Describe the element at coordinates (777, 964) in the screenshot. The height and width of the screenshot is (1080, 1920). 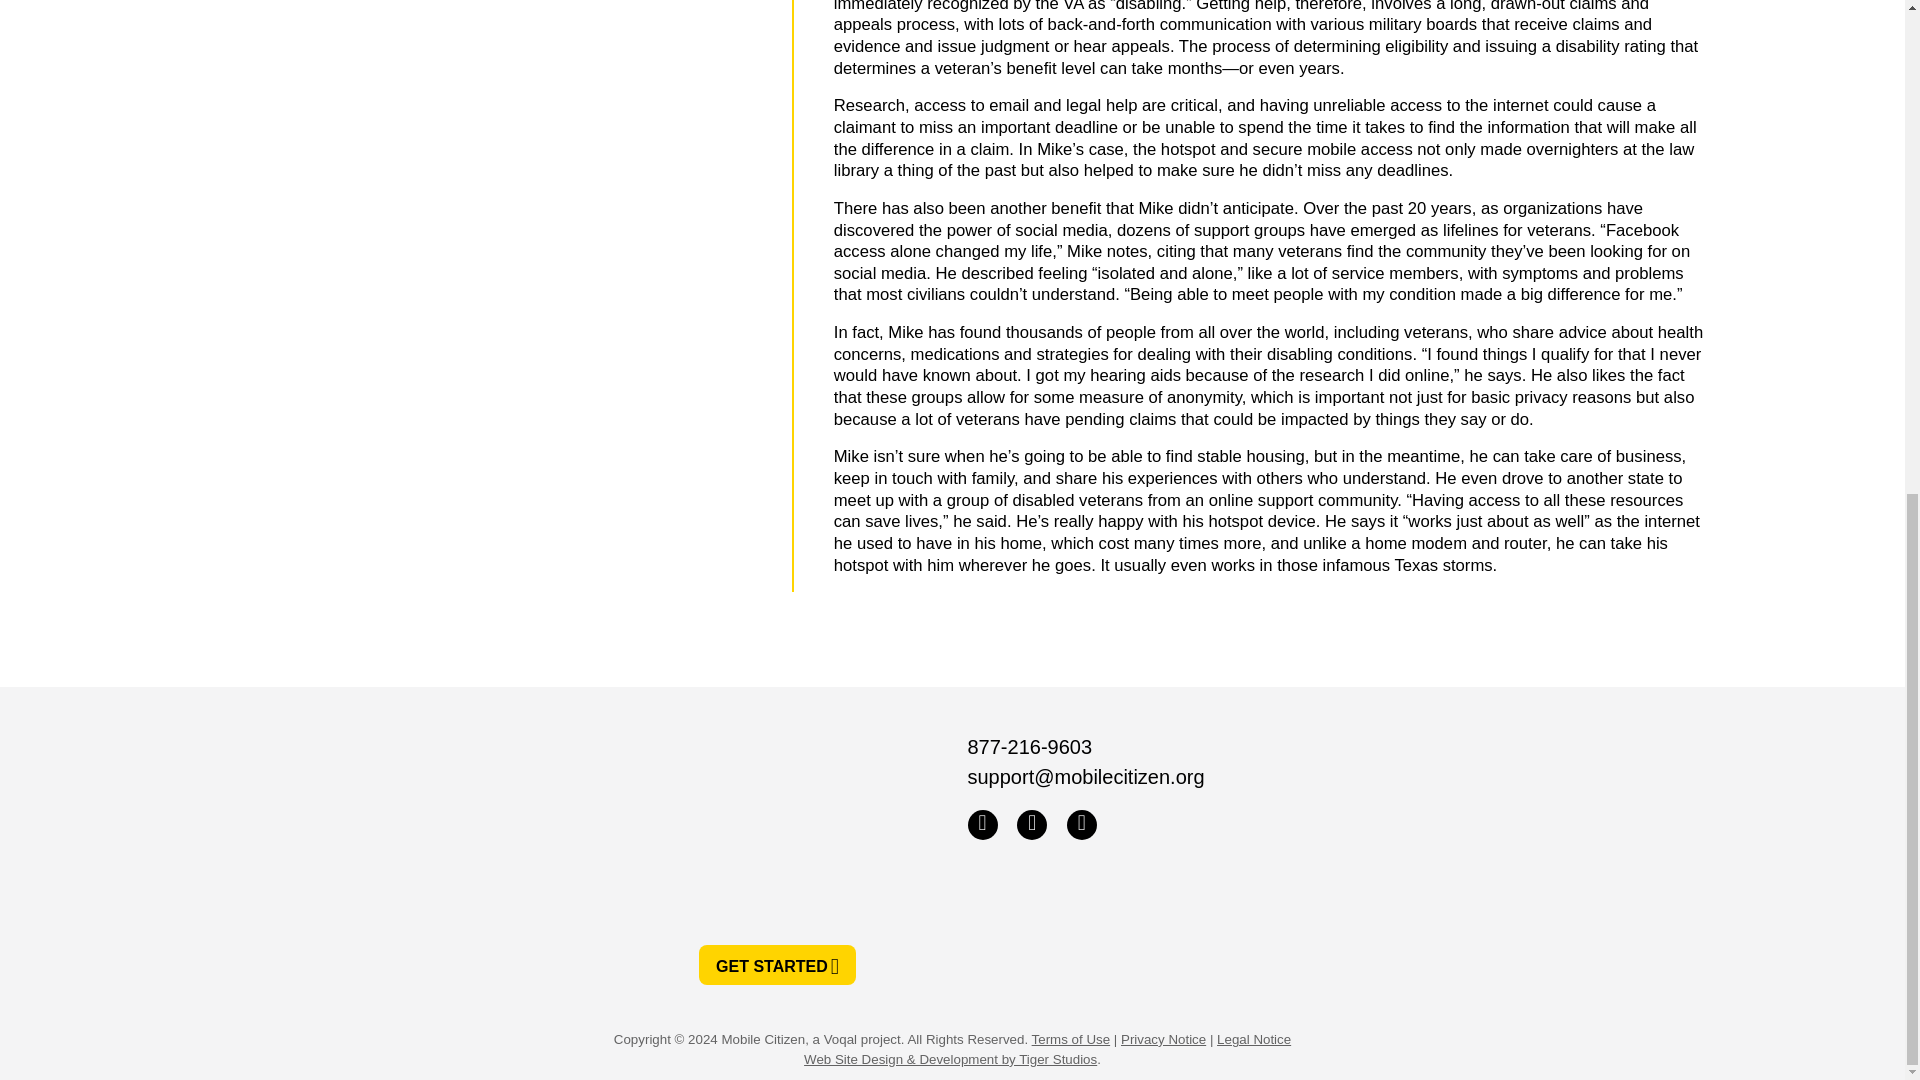
I see `GET STARTED` at that location.